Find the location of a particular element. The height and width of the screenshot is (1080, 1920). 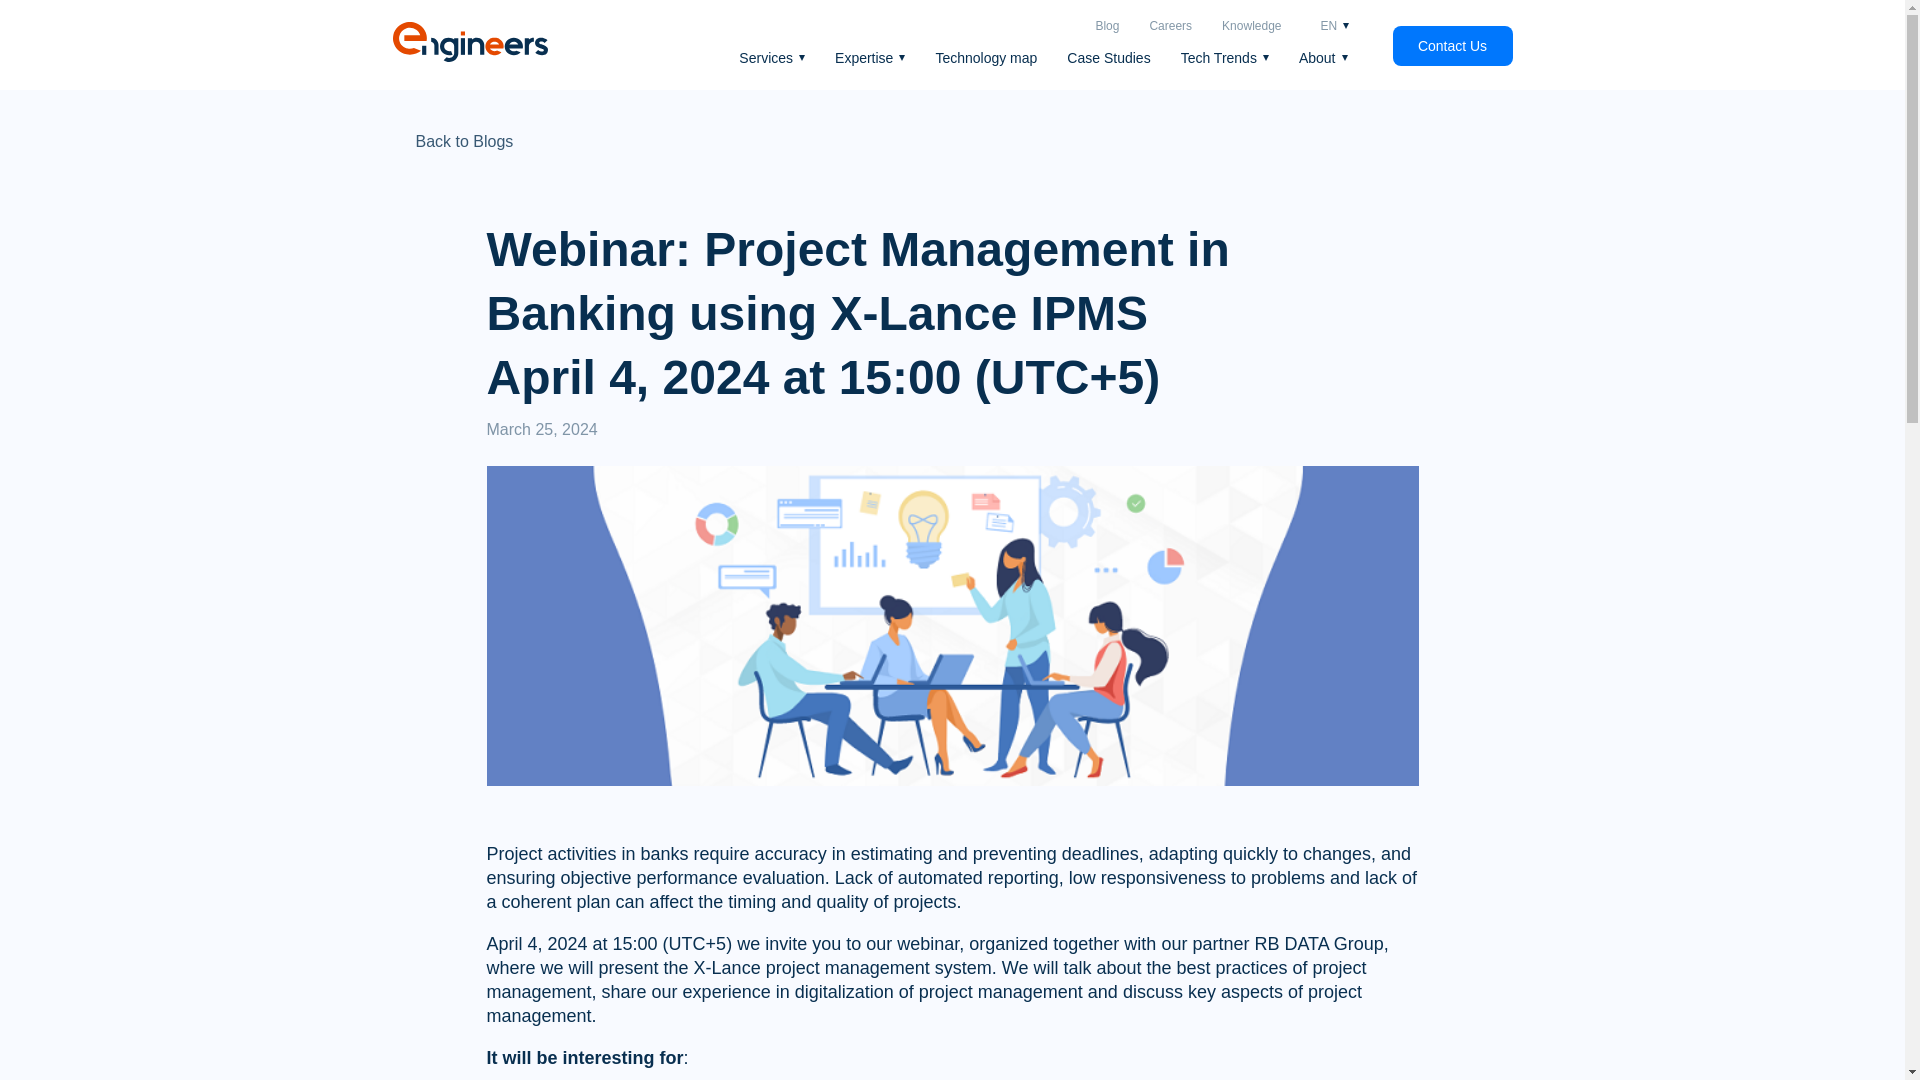

Blog is located at coordinates (1106, 26).